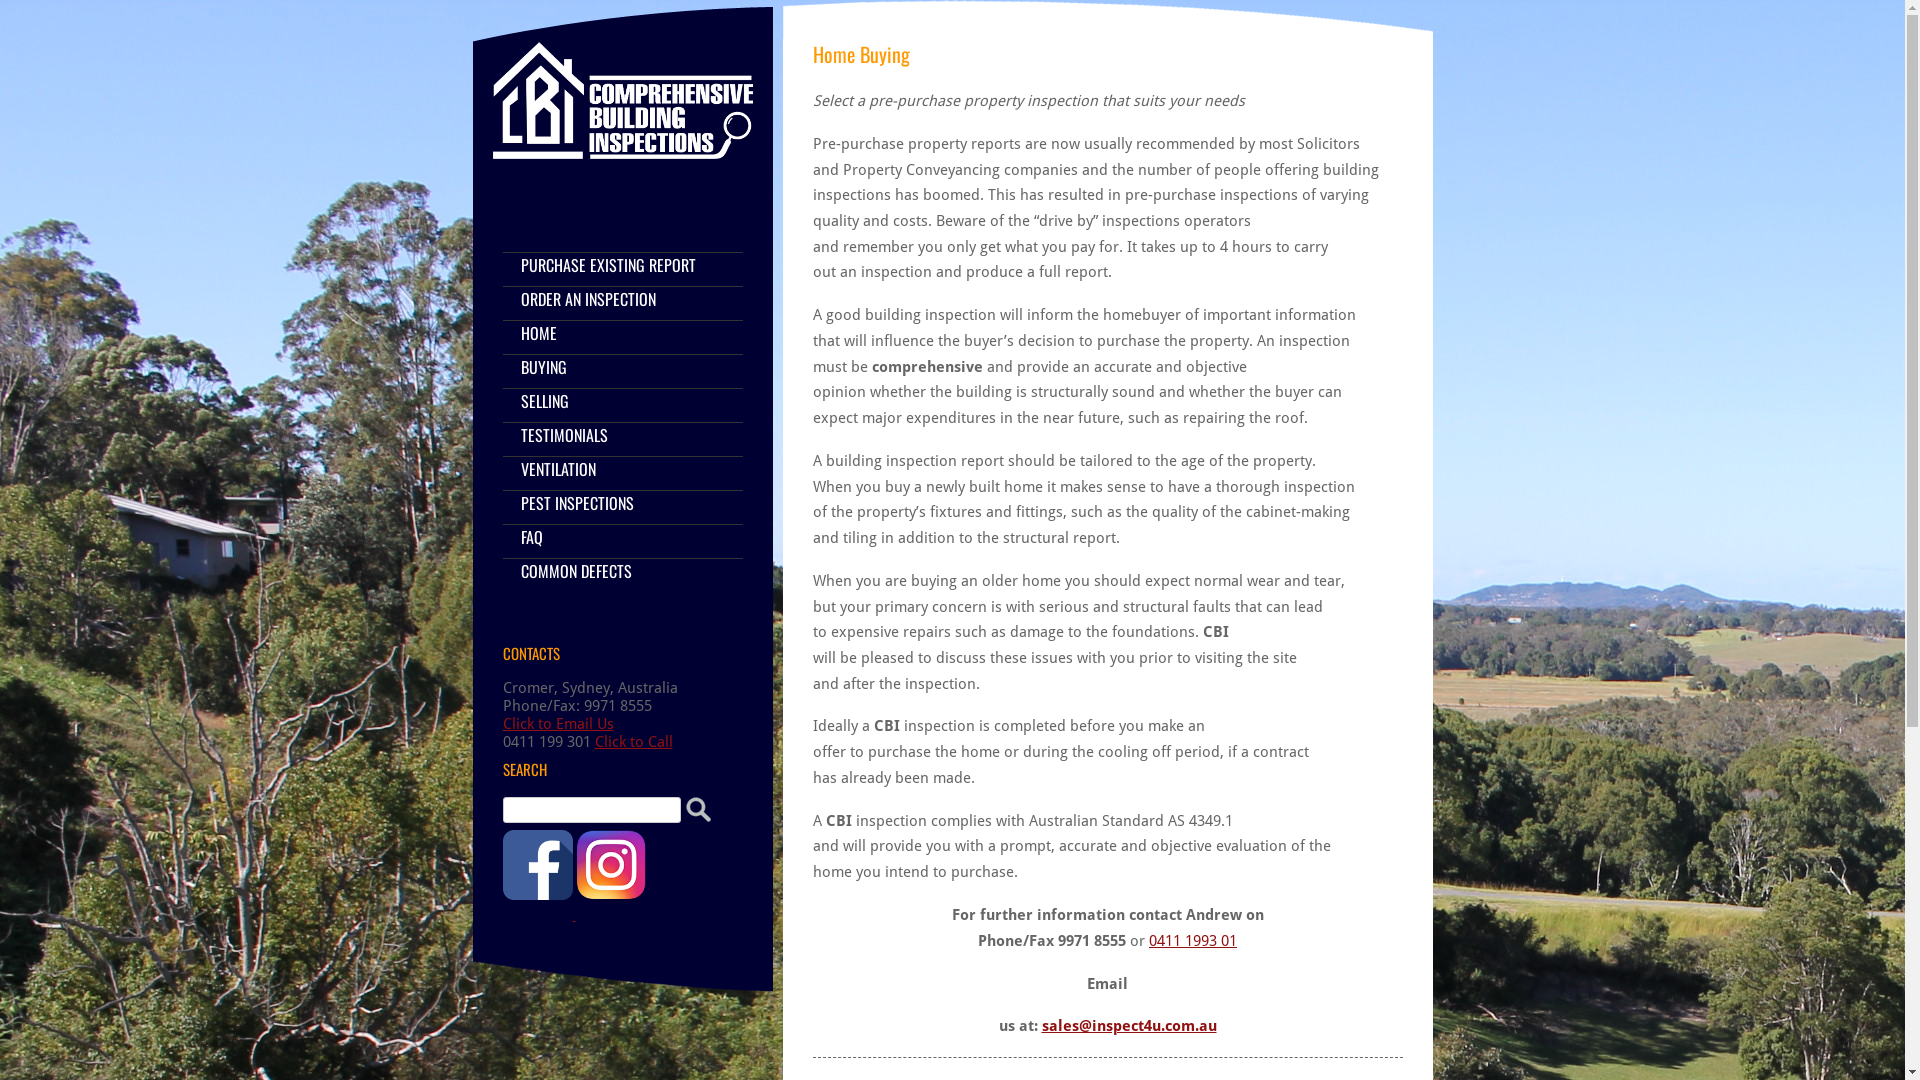 This screenshot has width=1920, height=1080. What do you see at coordinates (543, 367) in the screenshot?
I see `BUYING` at bounding box center [543, 367].